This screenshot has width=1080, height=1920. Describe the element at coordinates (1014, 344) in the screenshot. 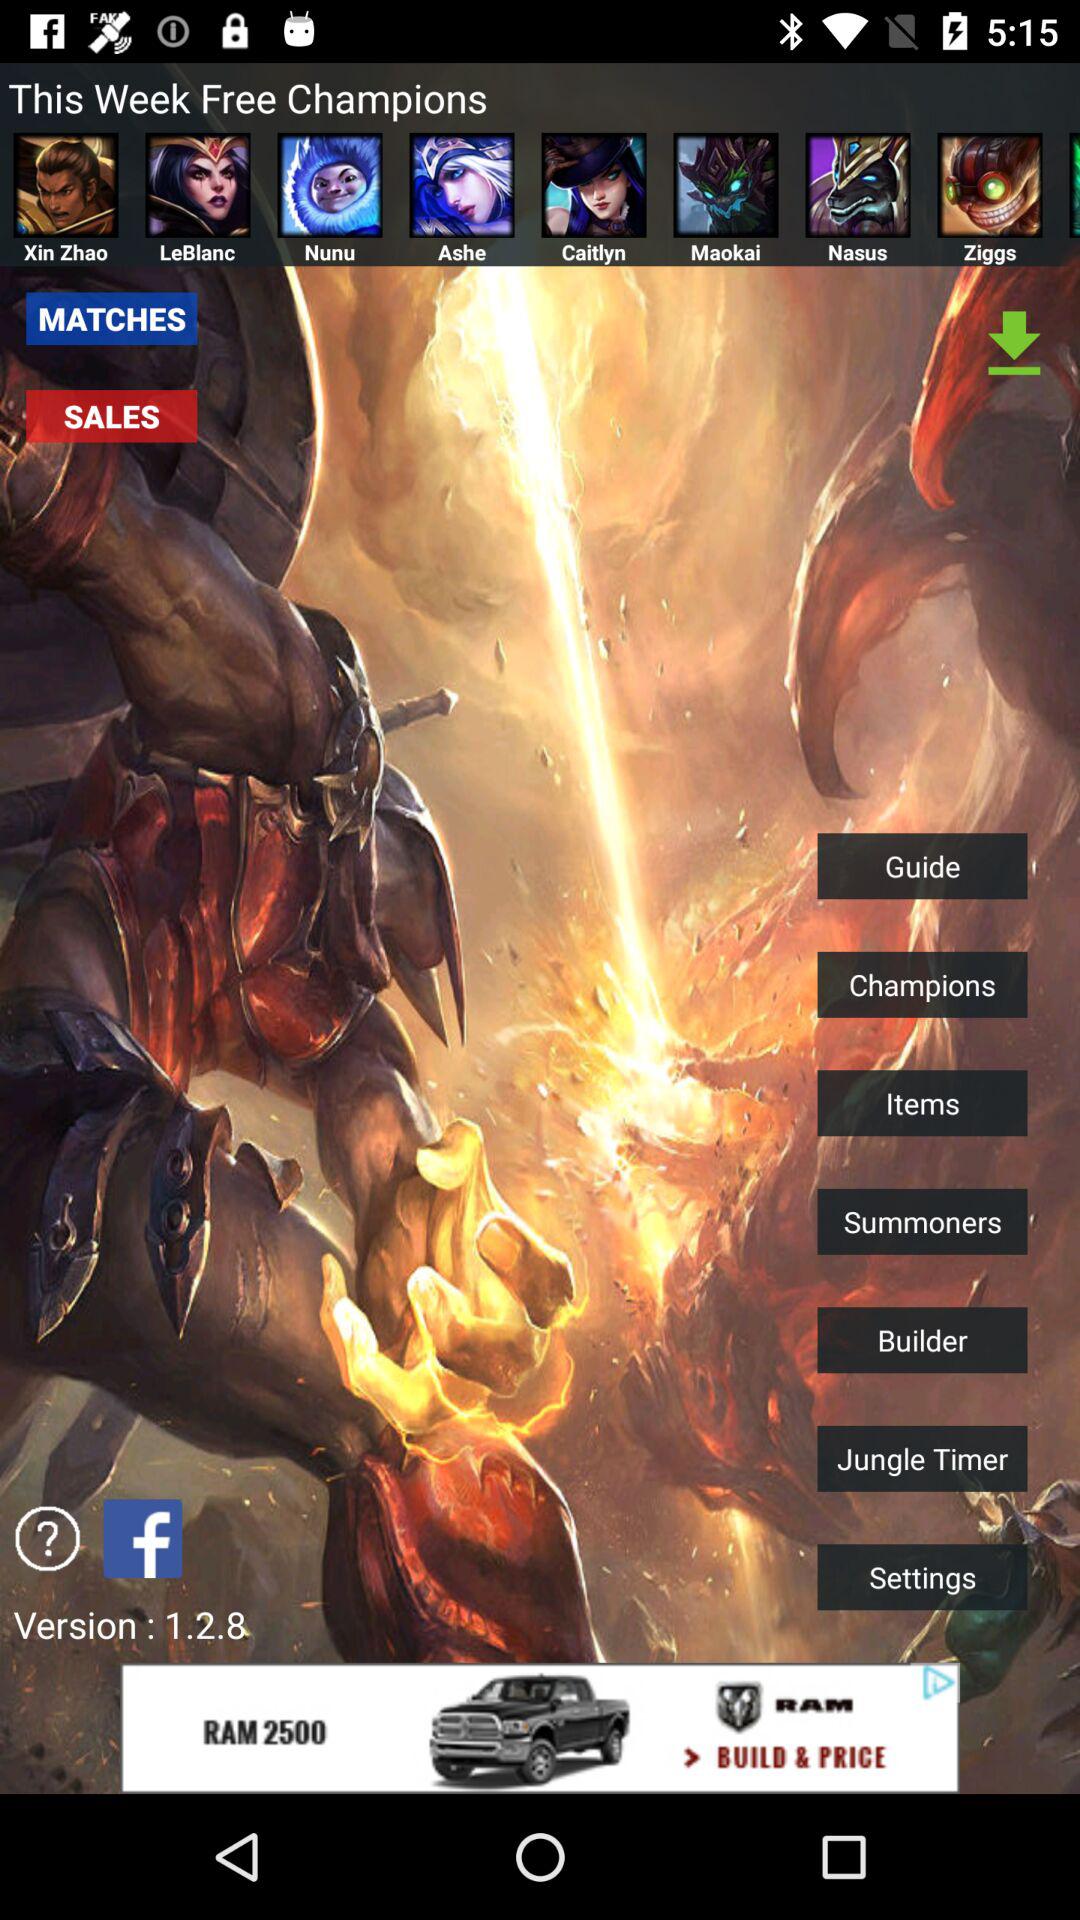

I see `go to download` at that location.